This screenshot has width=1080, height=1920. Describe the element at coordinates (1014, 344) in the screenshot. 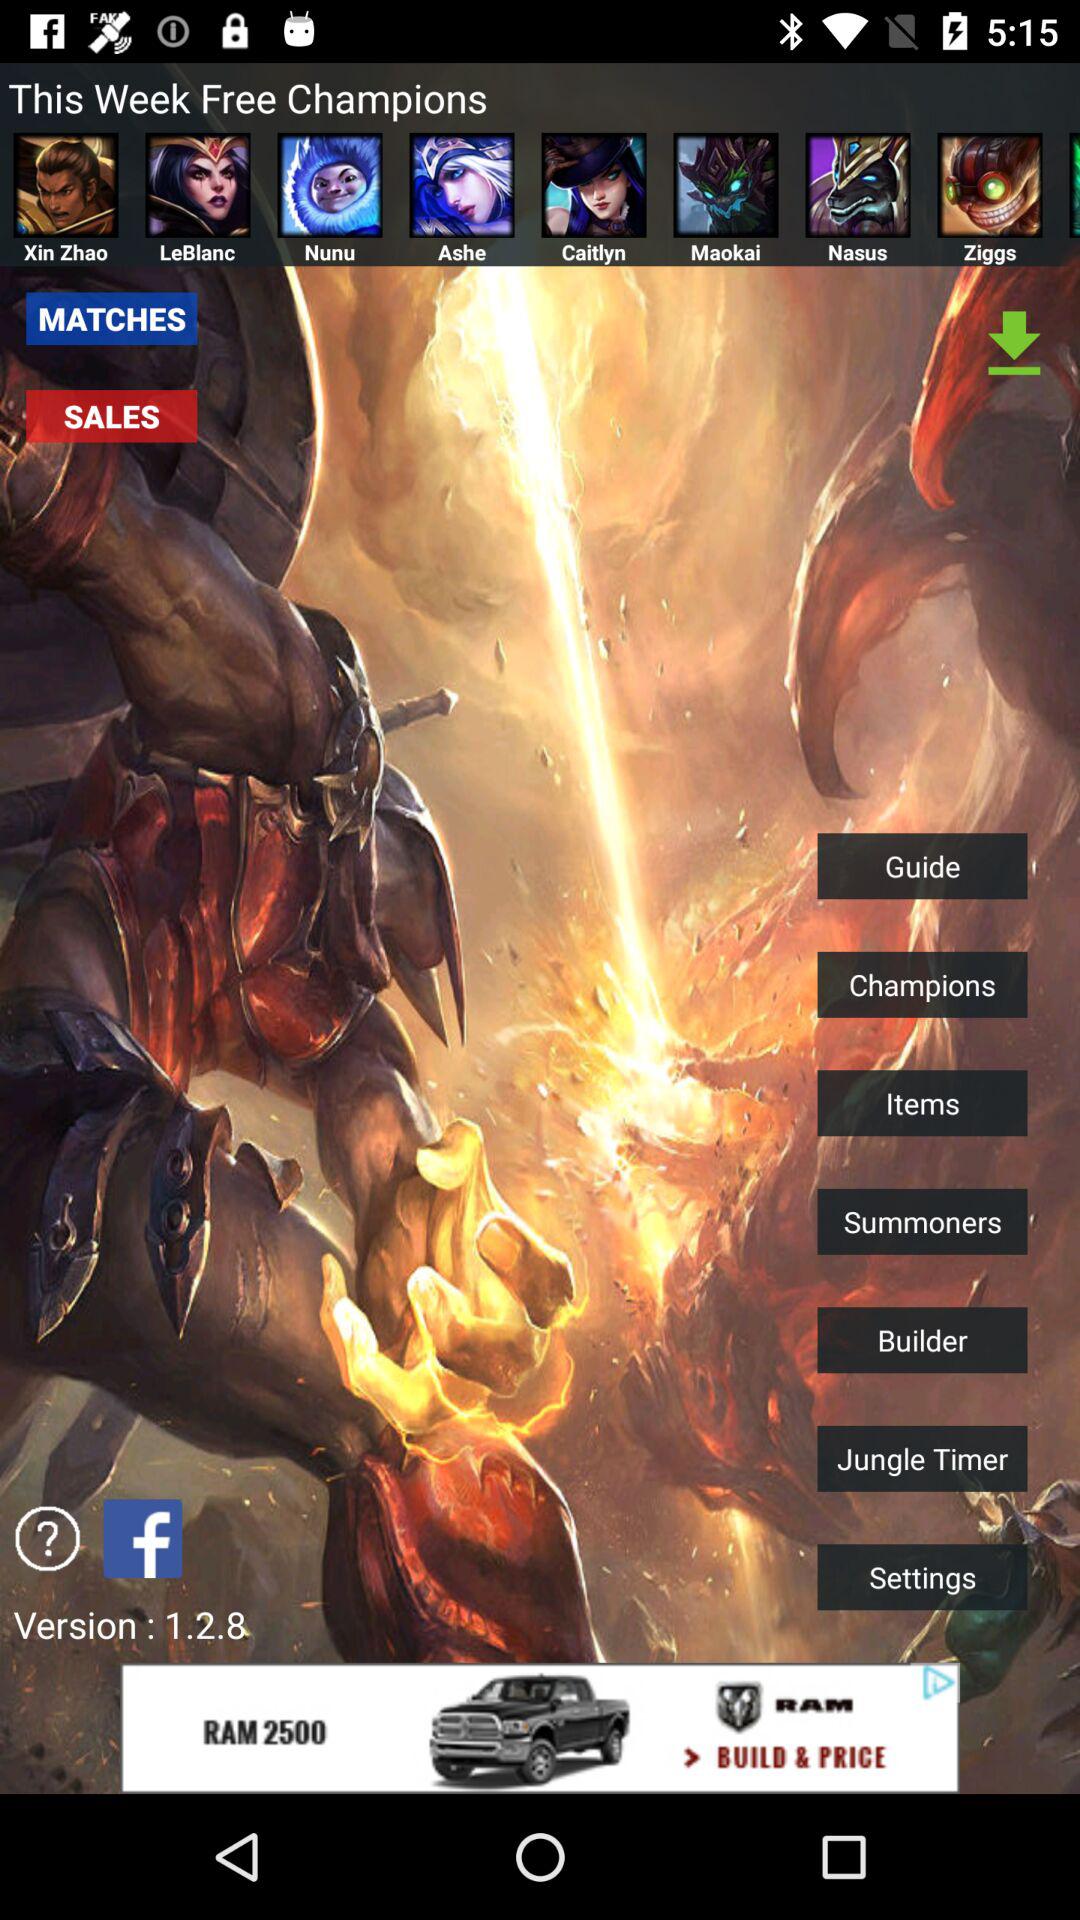

I see `go to download` at that location.